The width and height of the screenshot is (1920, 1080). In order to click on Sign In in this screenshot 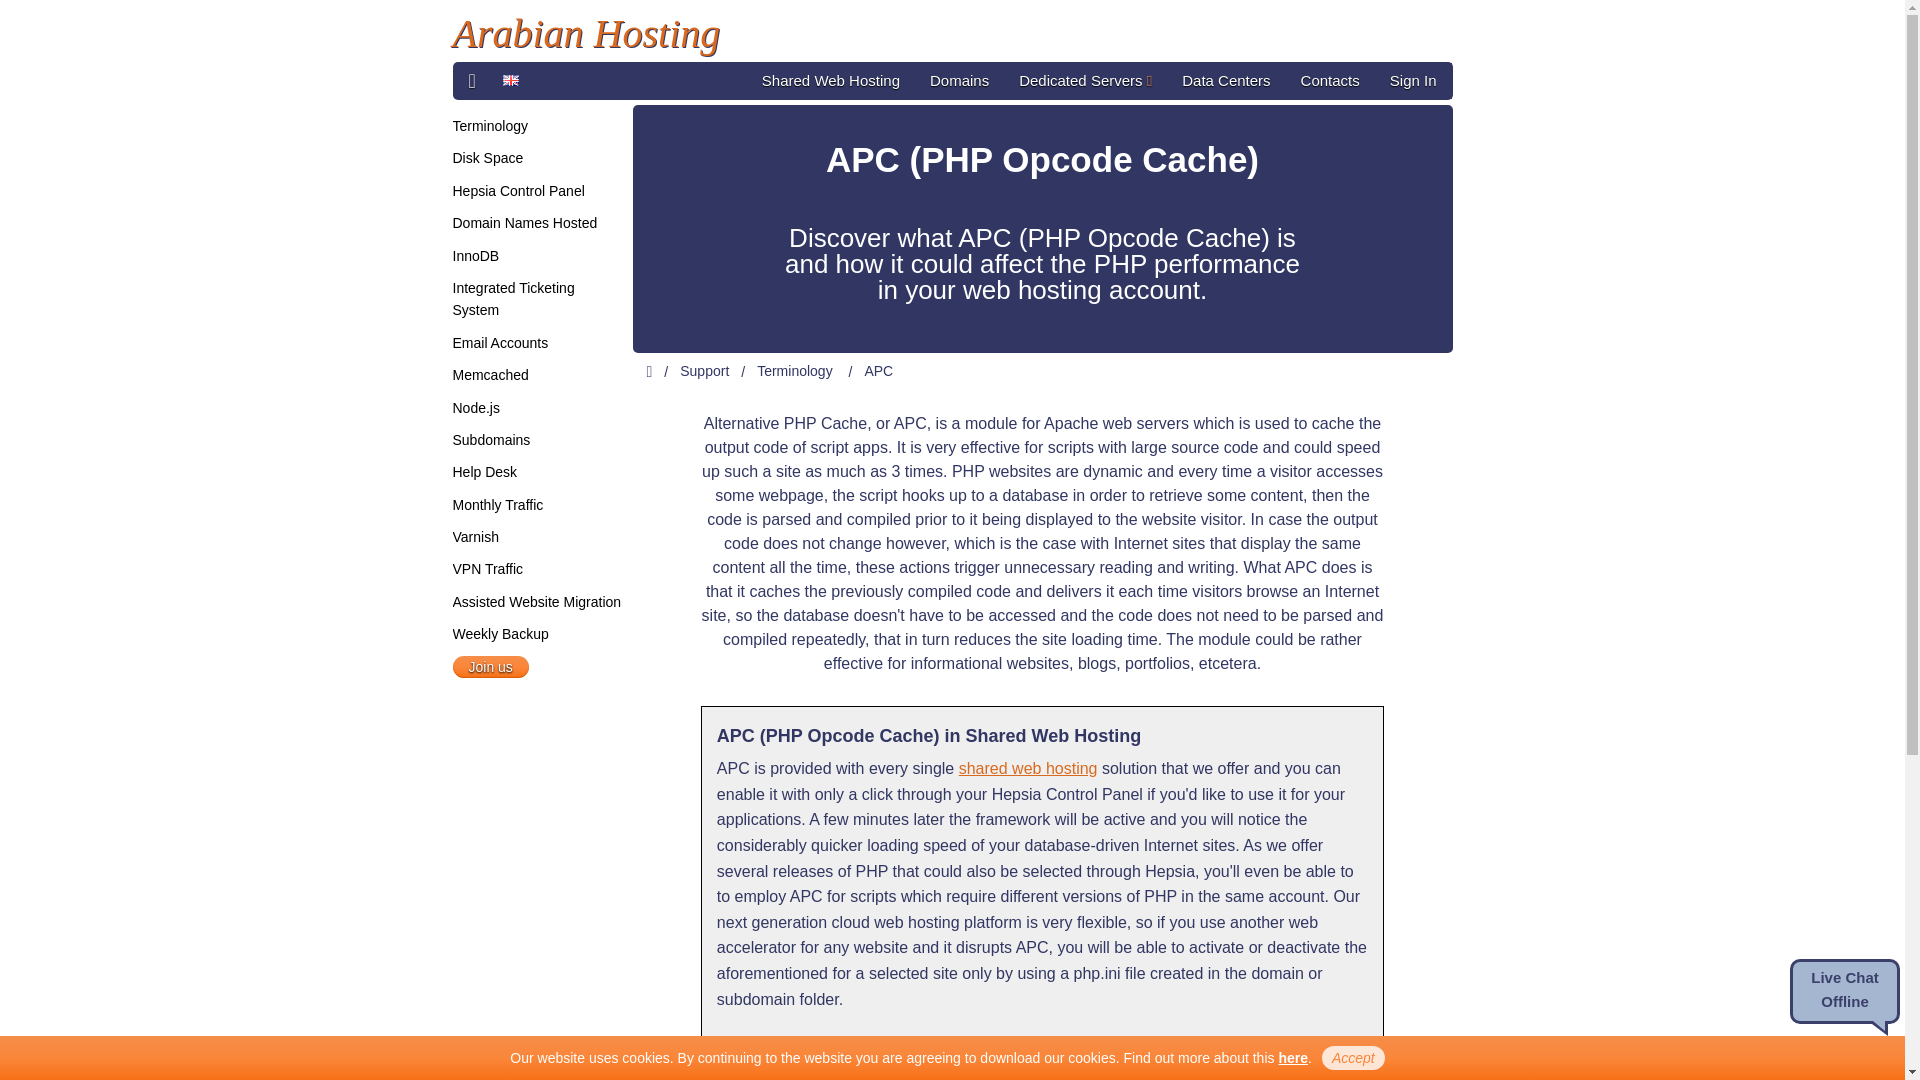, I will do `click(1412, 80)`.